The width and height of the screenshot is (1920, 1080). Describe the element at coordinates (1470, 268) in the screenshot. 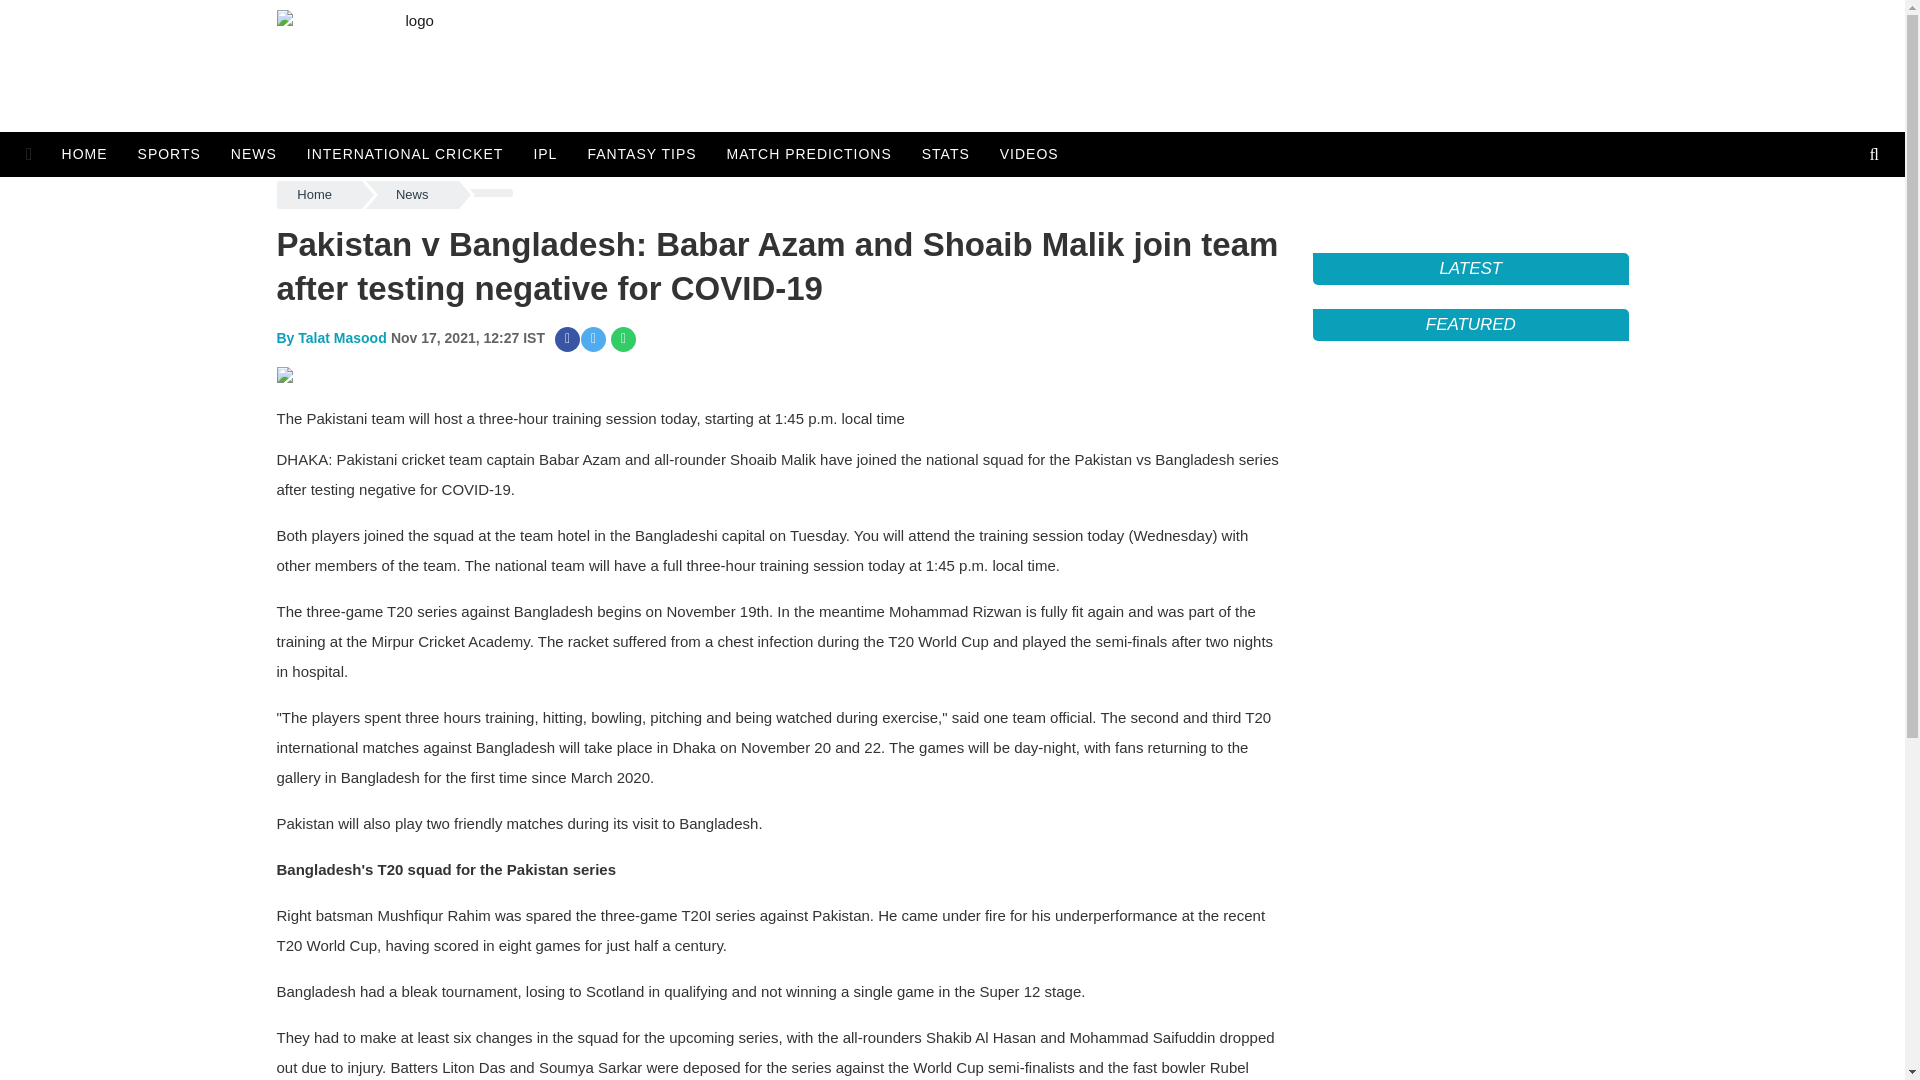

I see `LATEST` at that location.